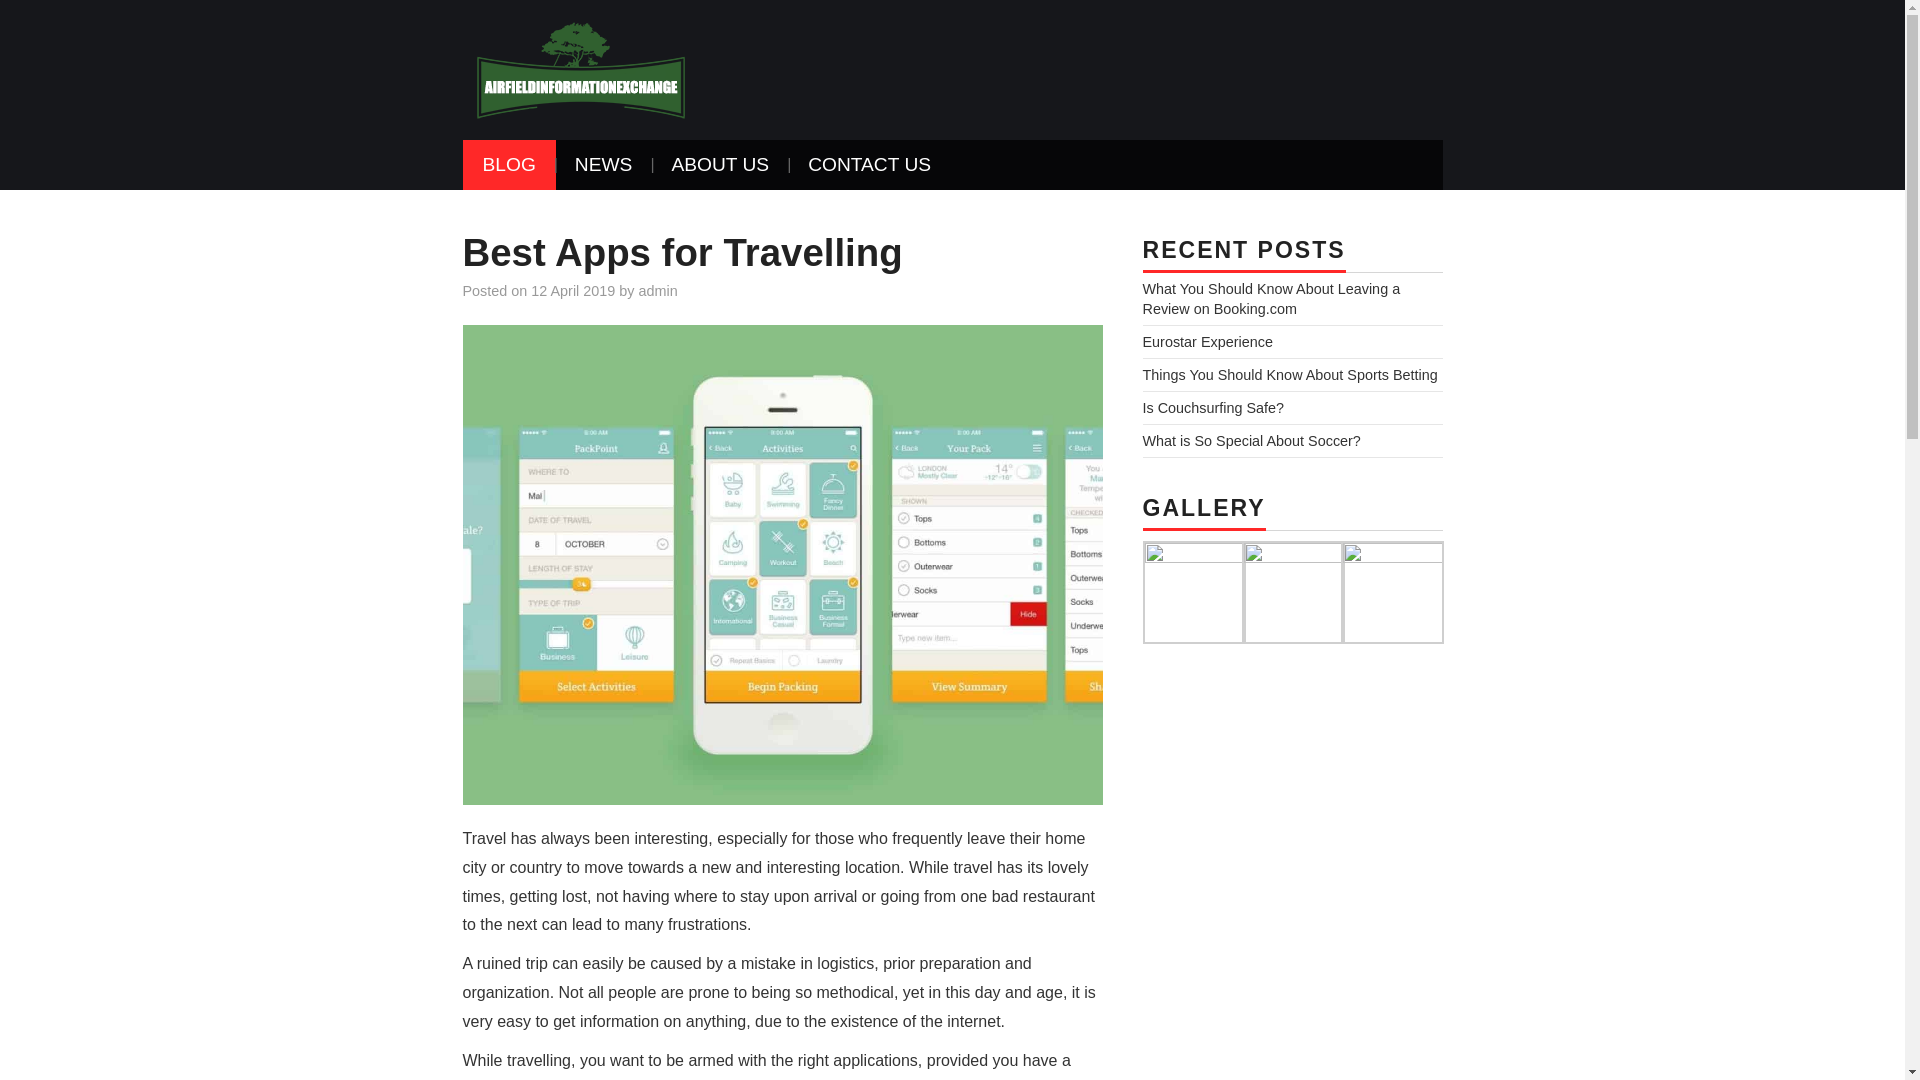  I want to click on admin, so click(658, 290).